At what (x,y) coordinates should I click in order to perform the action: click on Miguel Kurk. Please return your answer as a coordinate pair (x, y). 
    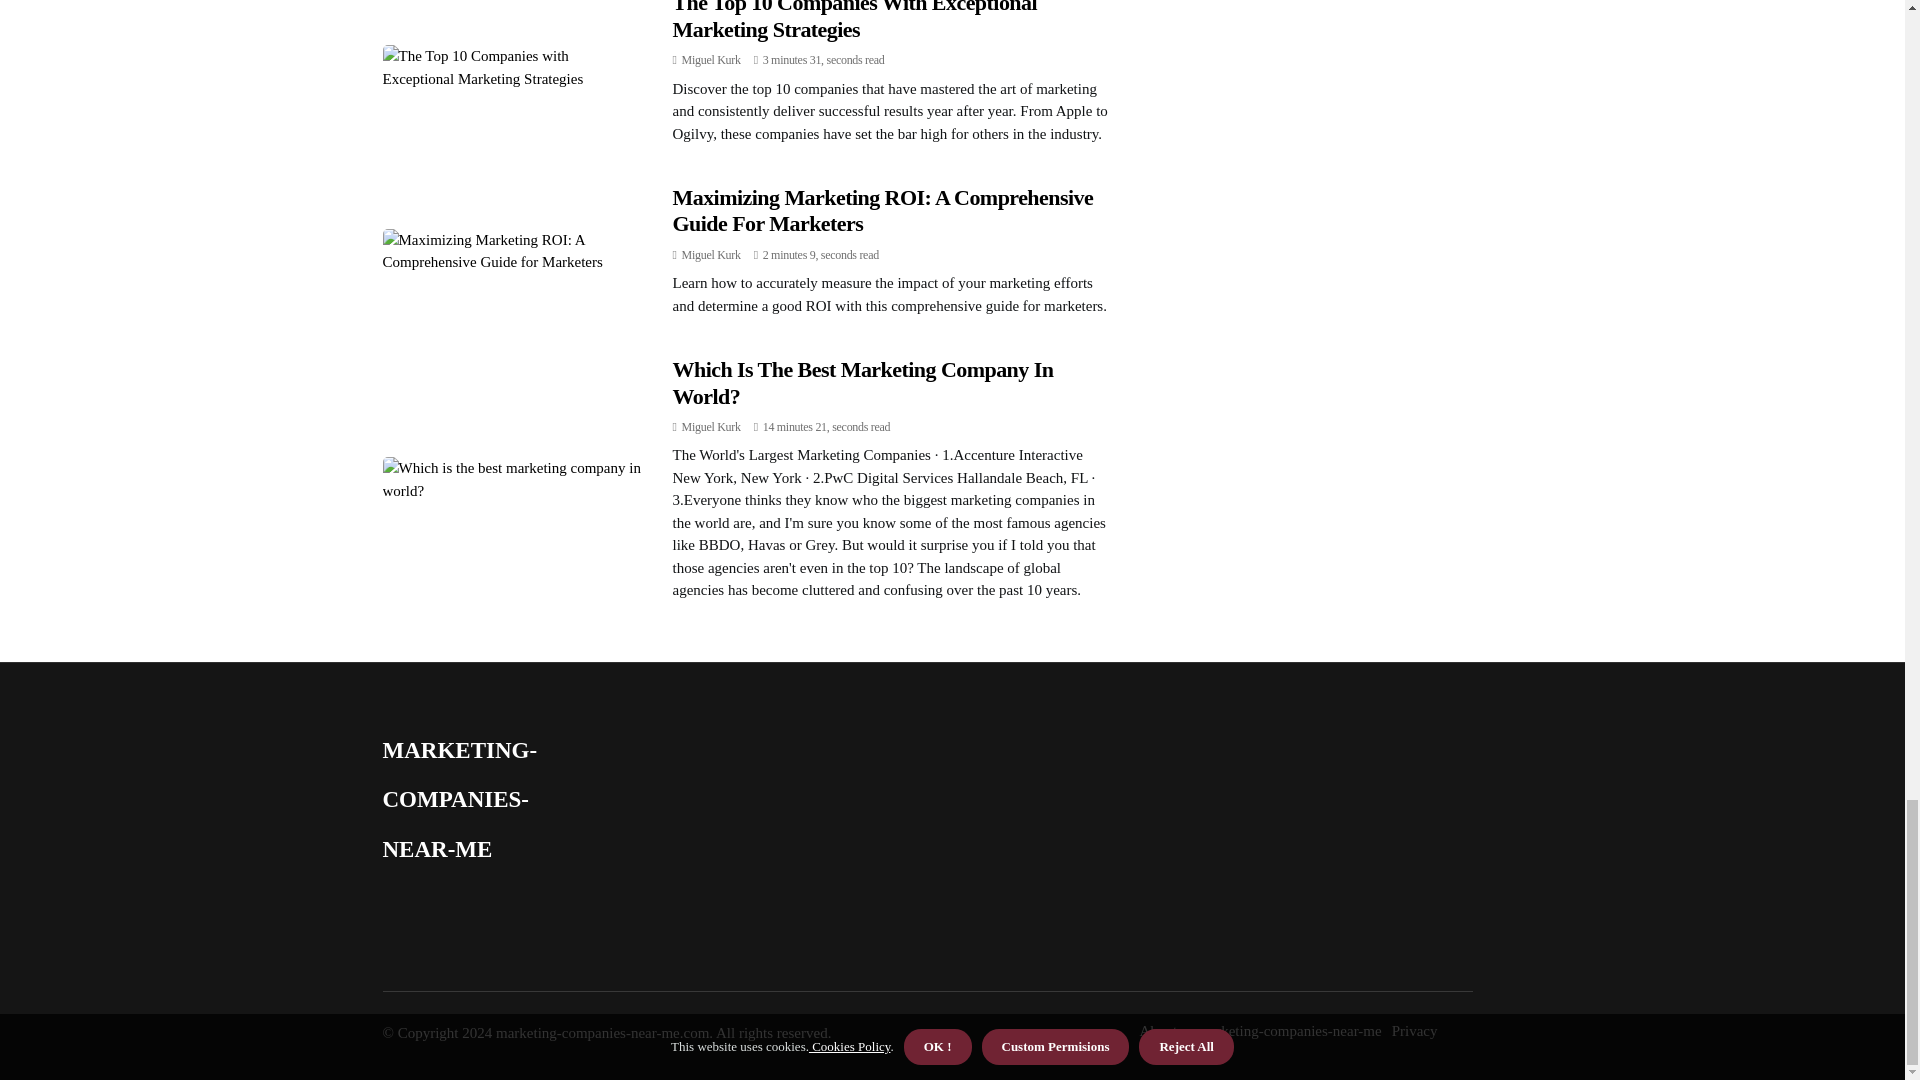
    Looking at the image, I should click on (711, 59).